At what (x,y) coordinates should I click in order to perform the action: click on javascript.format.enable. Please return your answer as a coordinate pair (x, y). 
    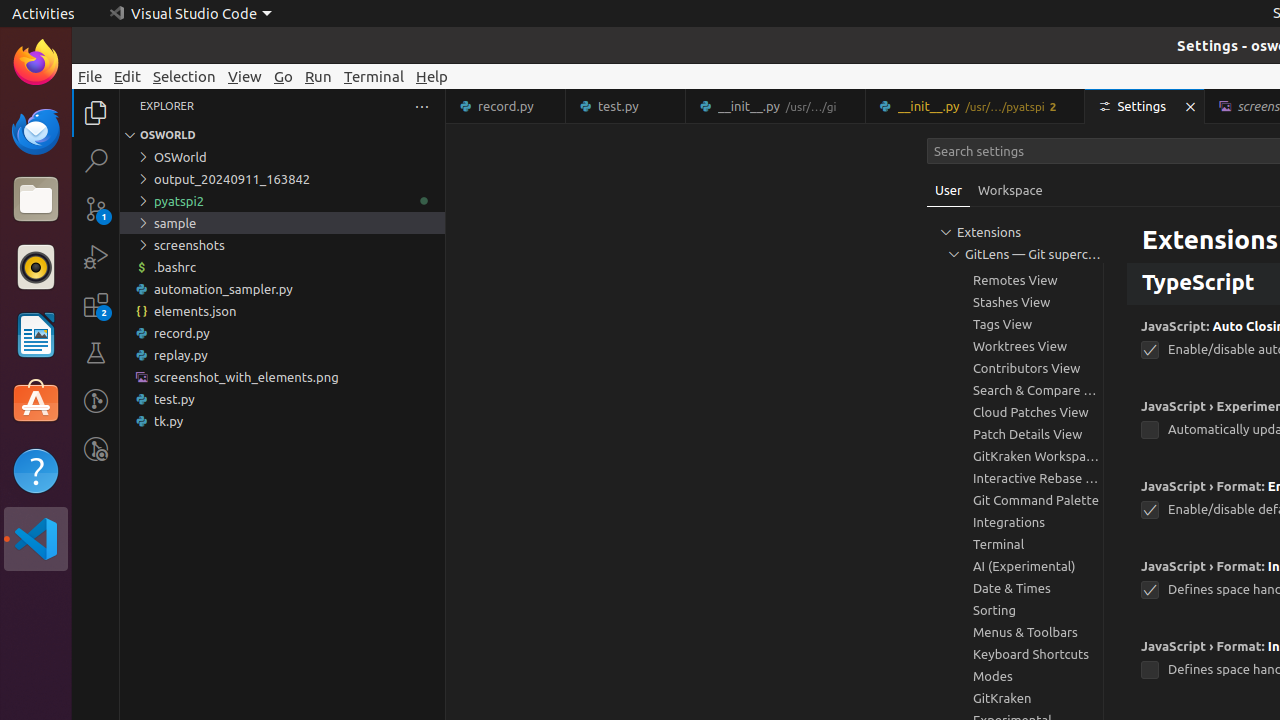
    Looking at the image, I should click on (1150, 510).